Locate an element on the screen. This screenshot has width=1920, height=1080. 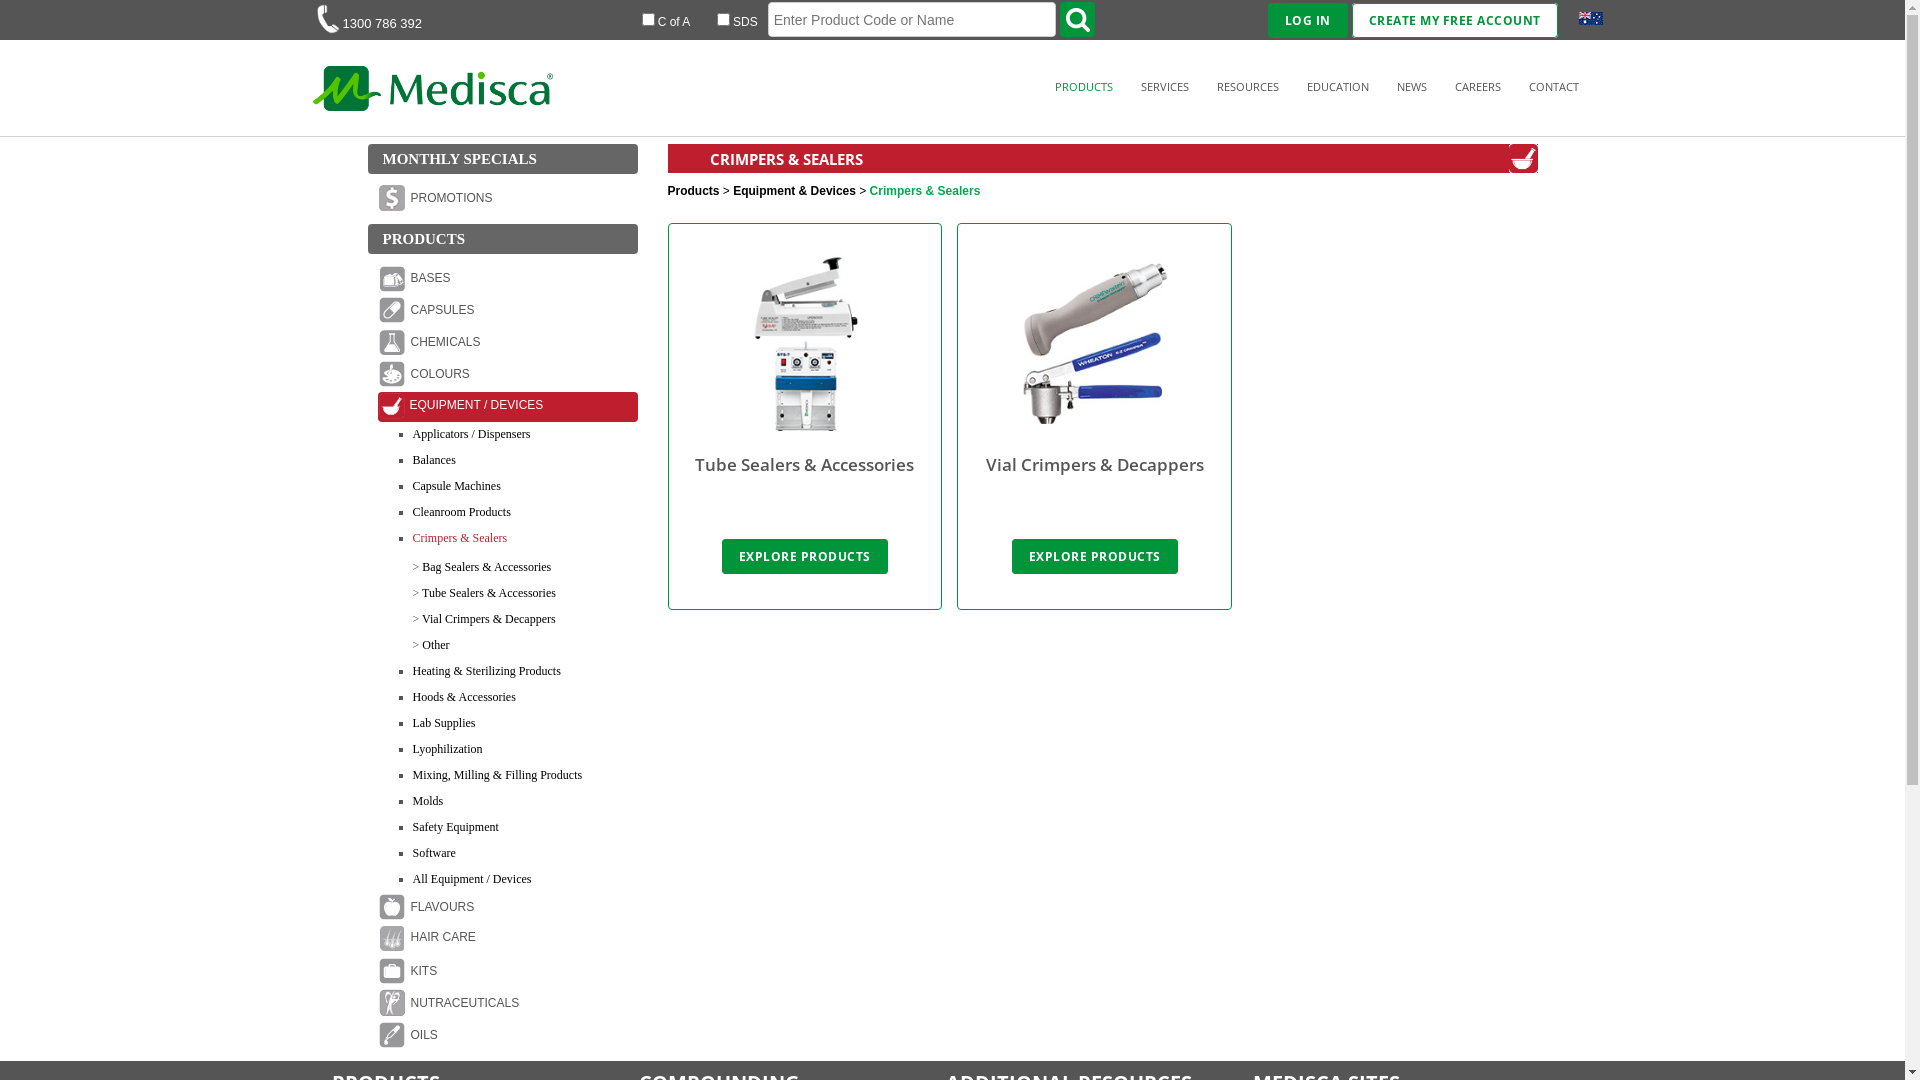
  PROMOTIONS is located at coordinates (508, 199).